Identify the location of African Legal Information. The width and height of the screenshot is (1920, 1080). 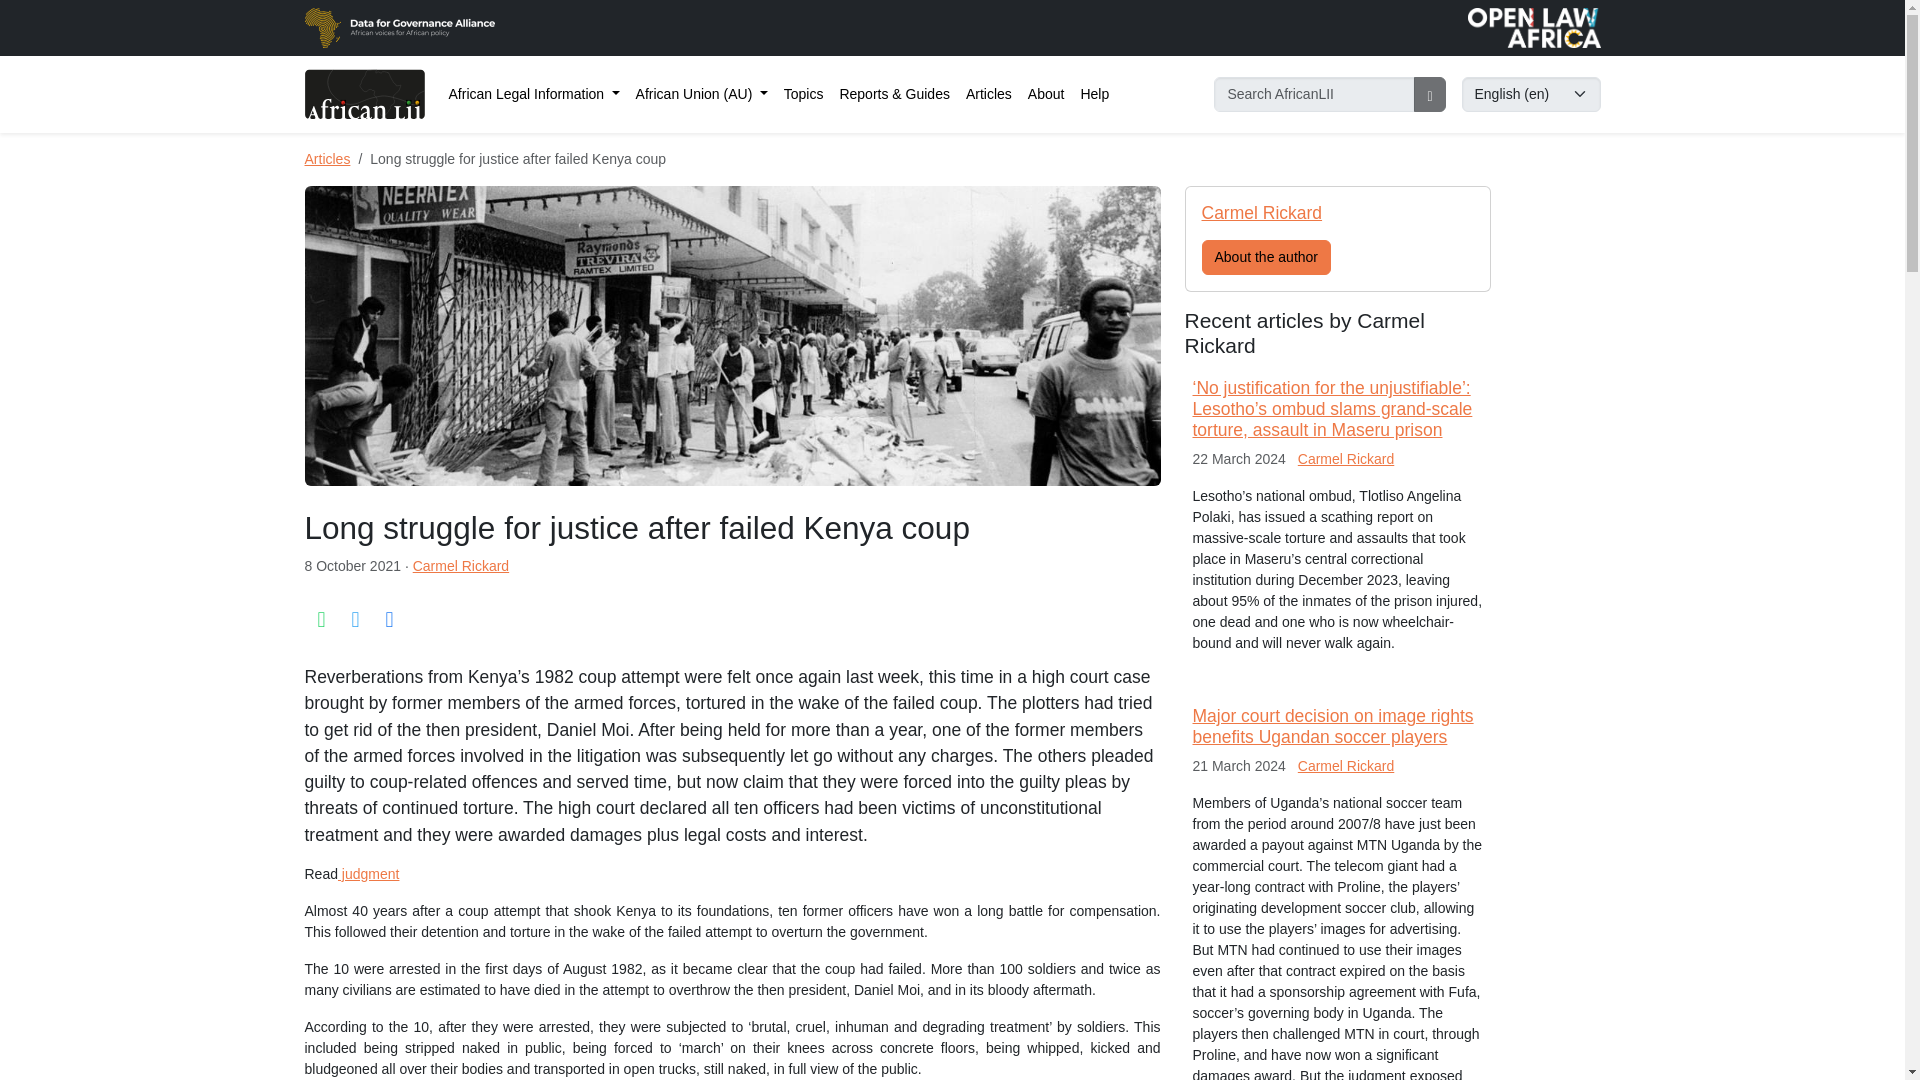
(533, 94).